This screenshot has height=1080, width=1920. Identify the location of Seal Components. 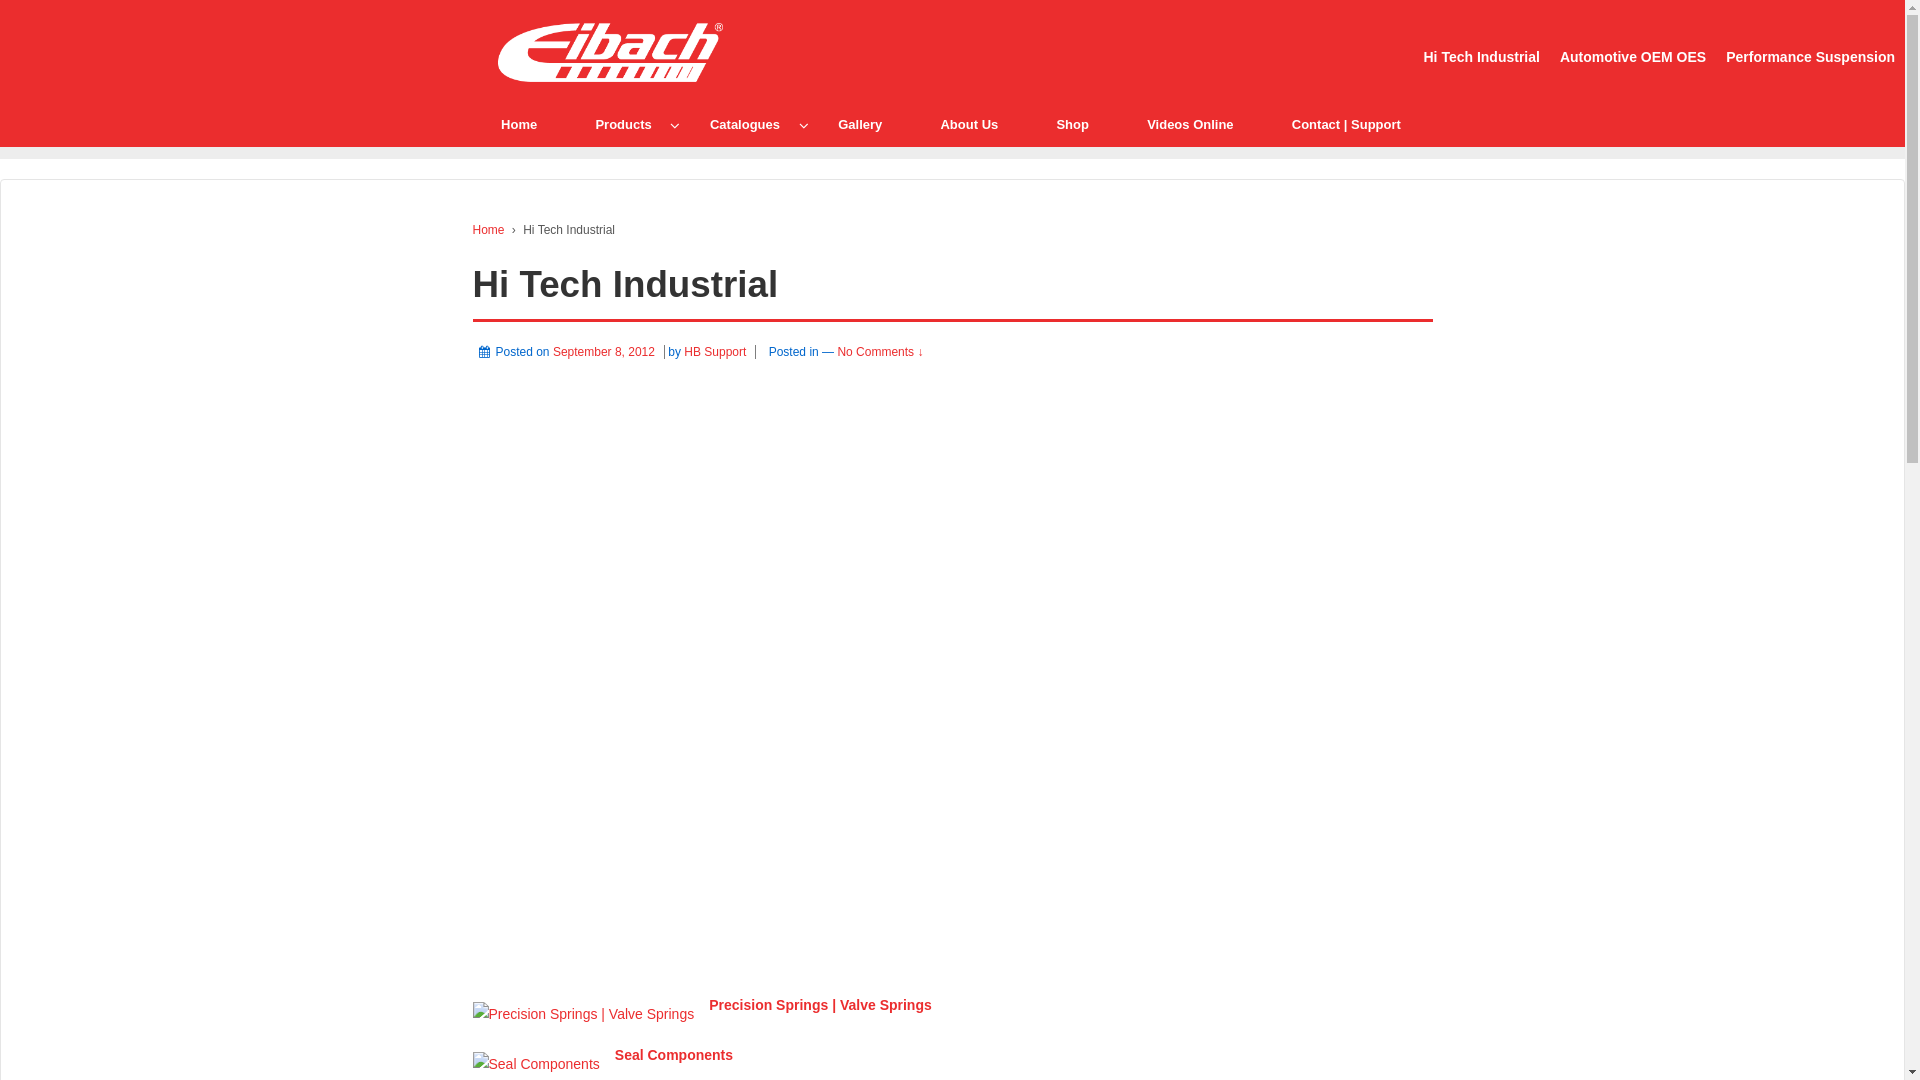
(674, 1055).